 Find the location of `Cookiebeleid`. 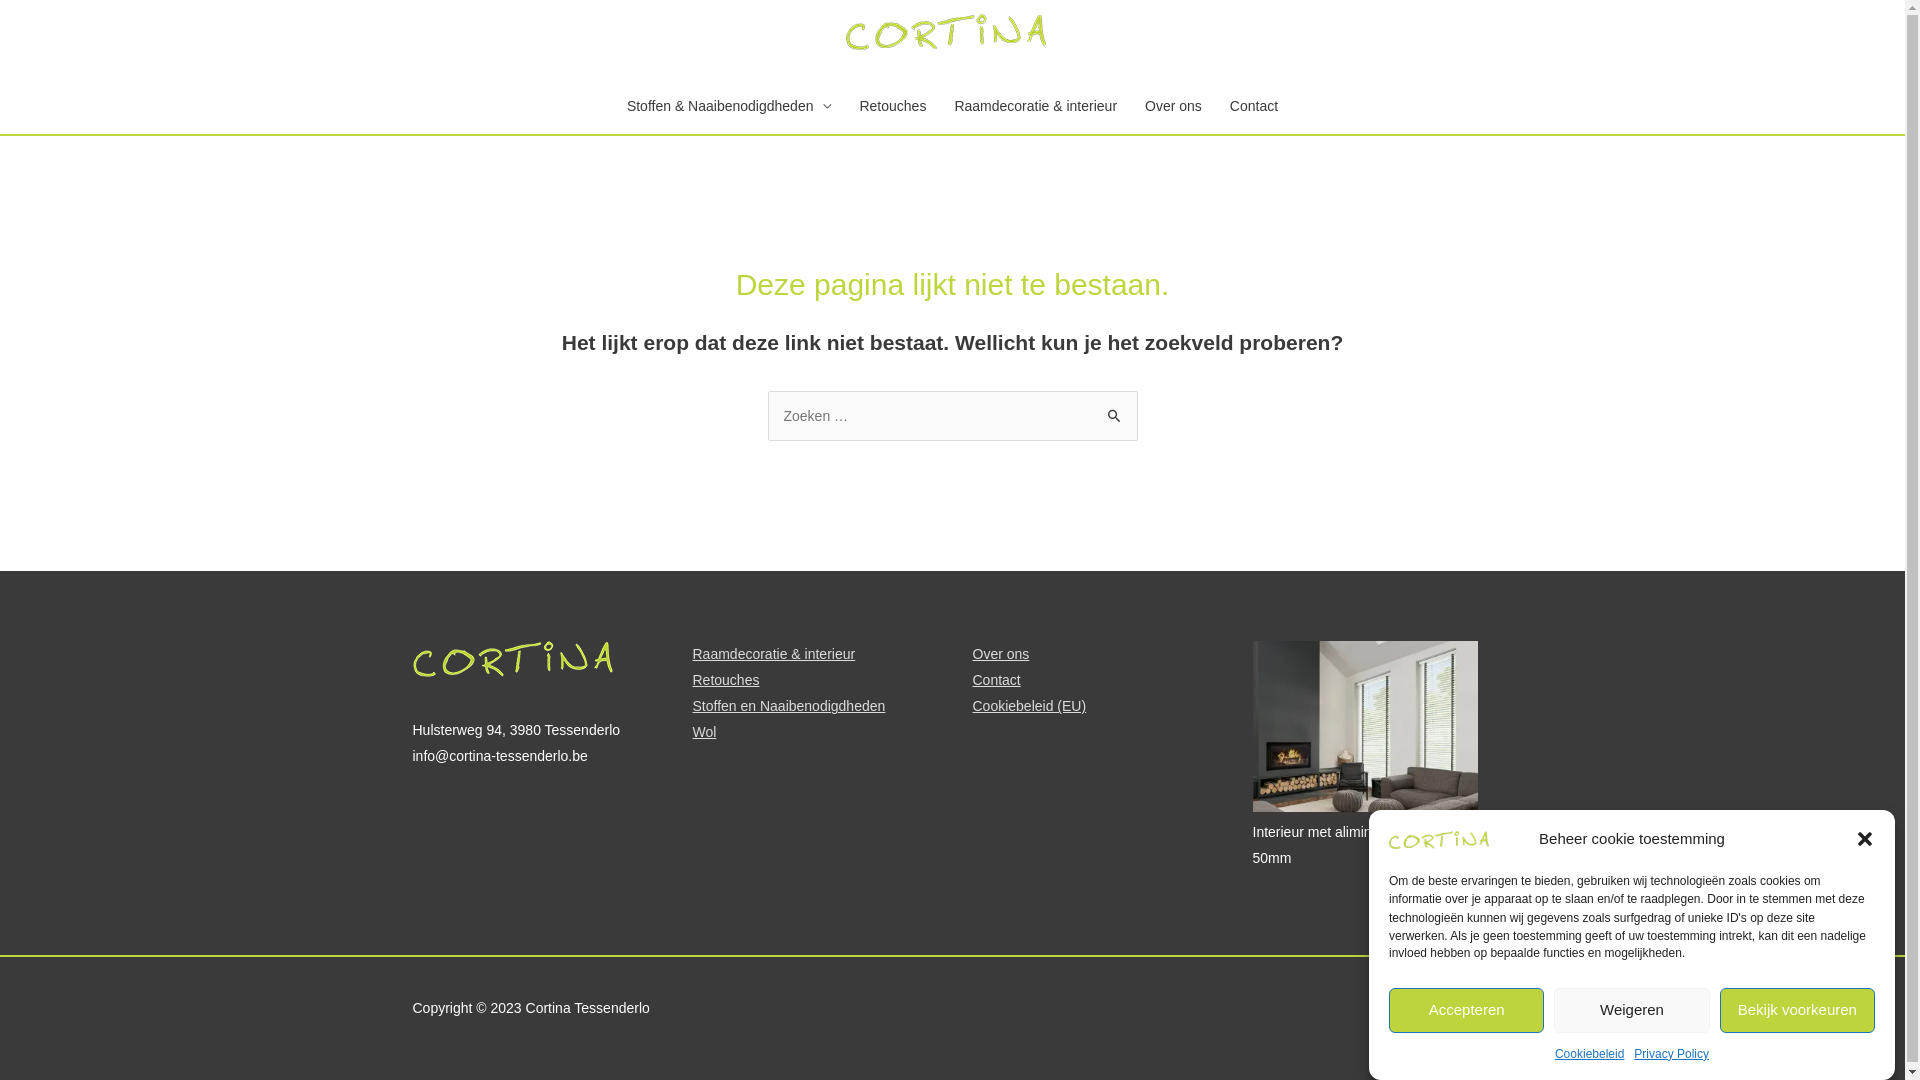

Cookiebeleid is located at coordinates (1590, 1054).